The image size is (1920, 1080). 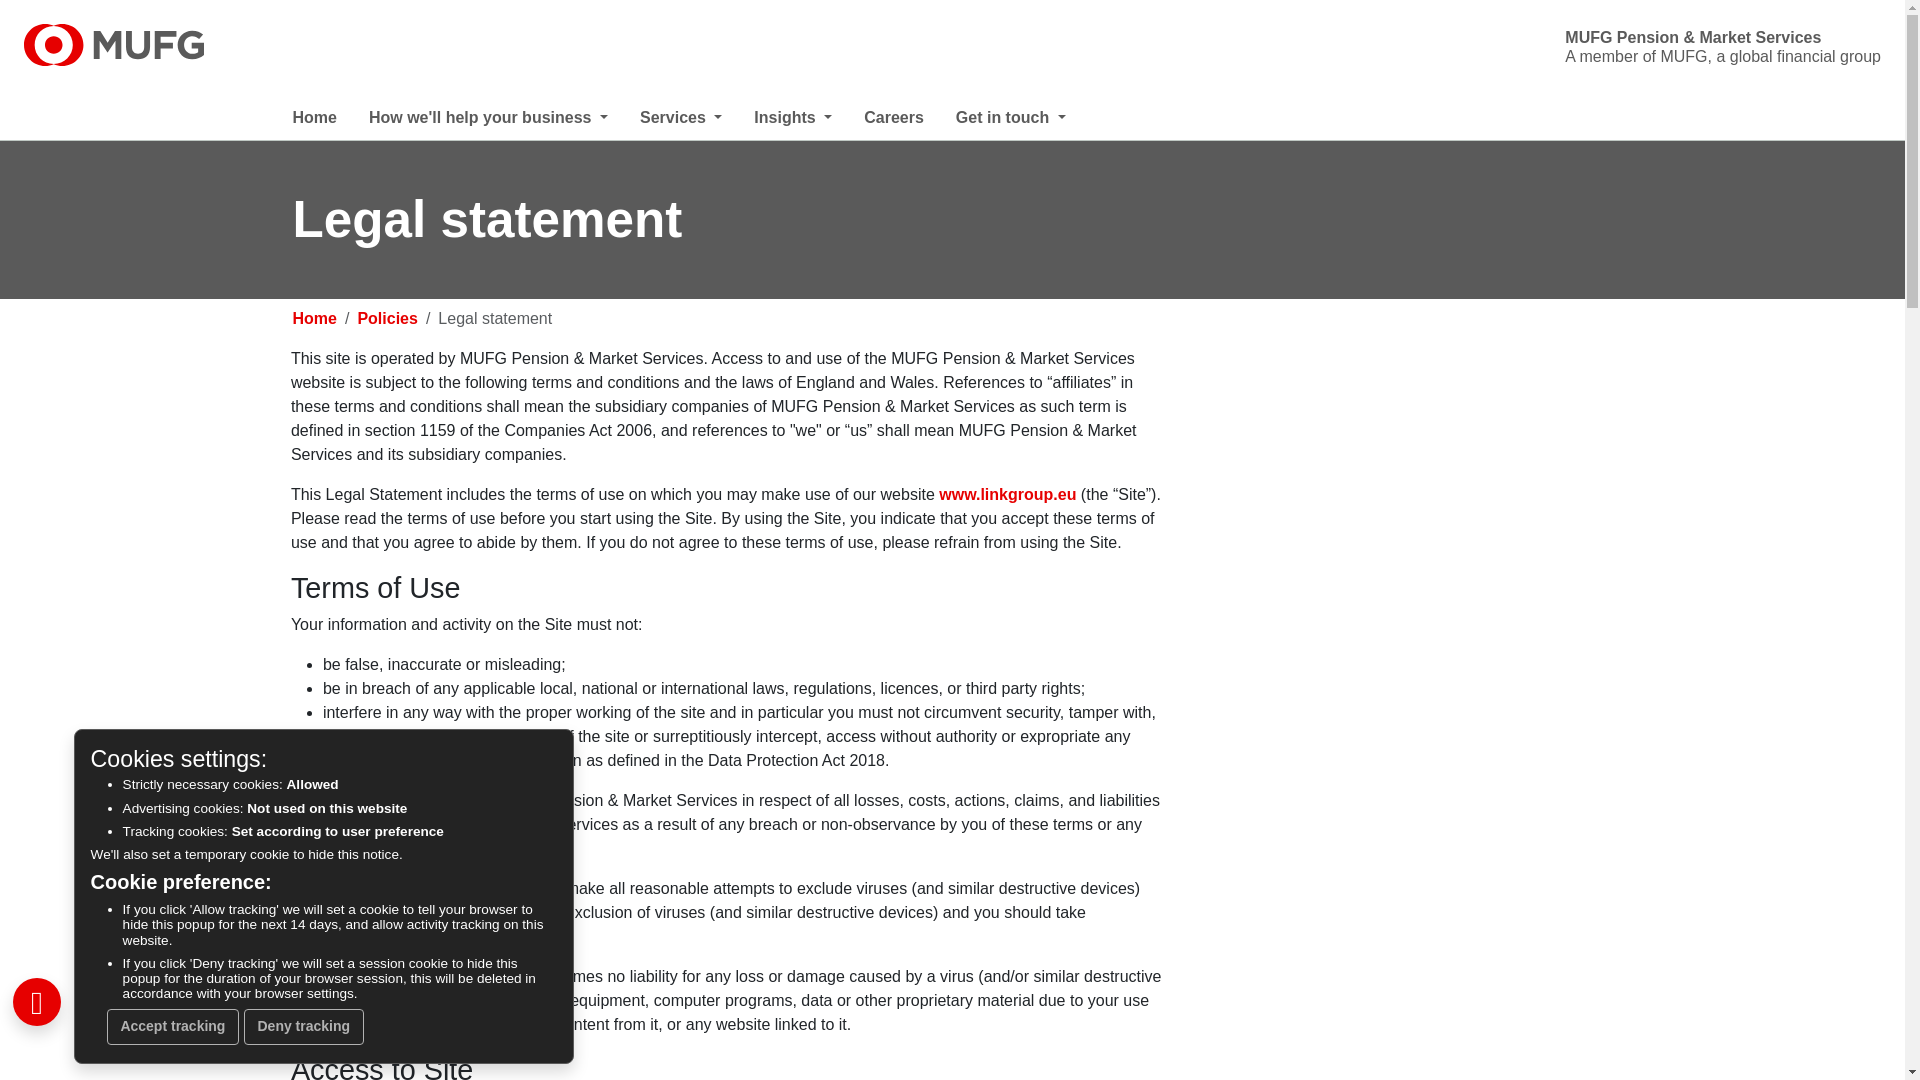 I want to click on Accept tracking, so click(x=174, y=1026).